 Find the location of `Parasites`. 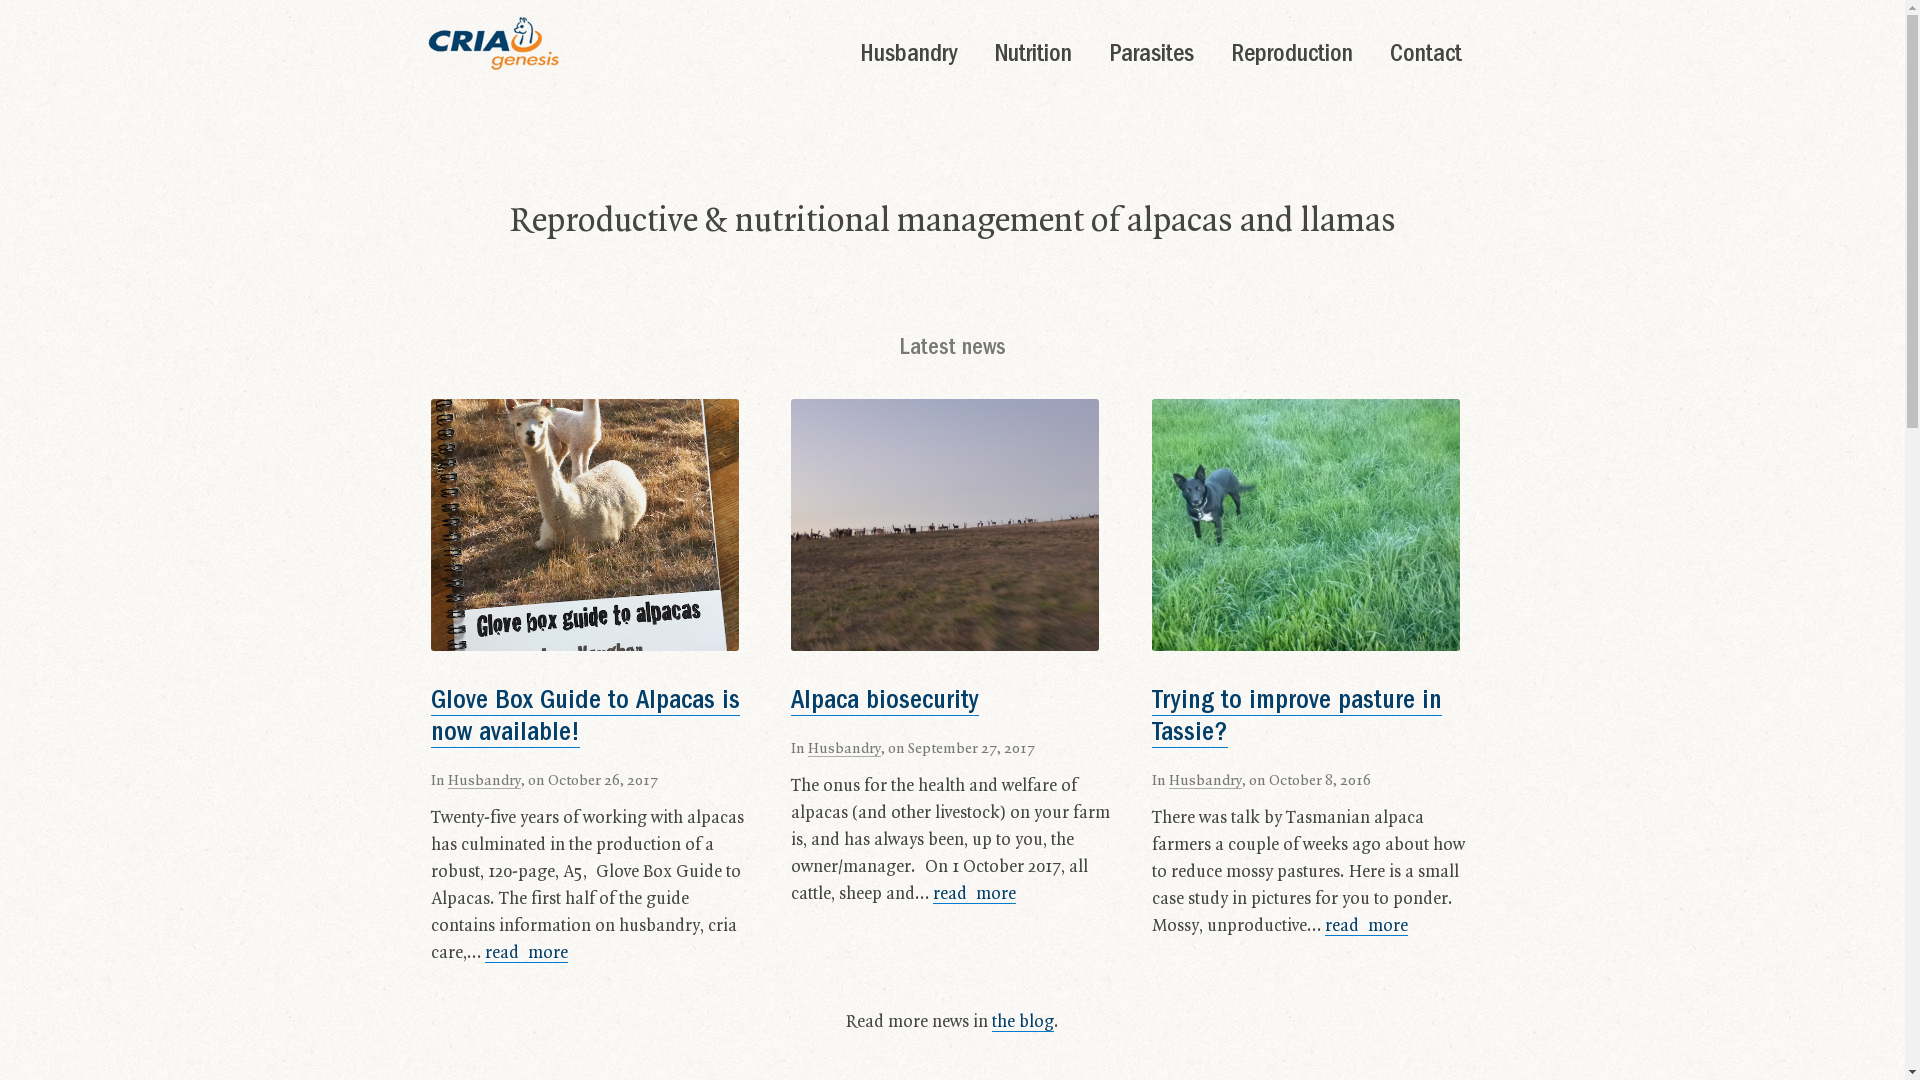

Parasites is located at coordinates (1145, 58).